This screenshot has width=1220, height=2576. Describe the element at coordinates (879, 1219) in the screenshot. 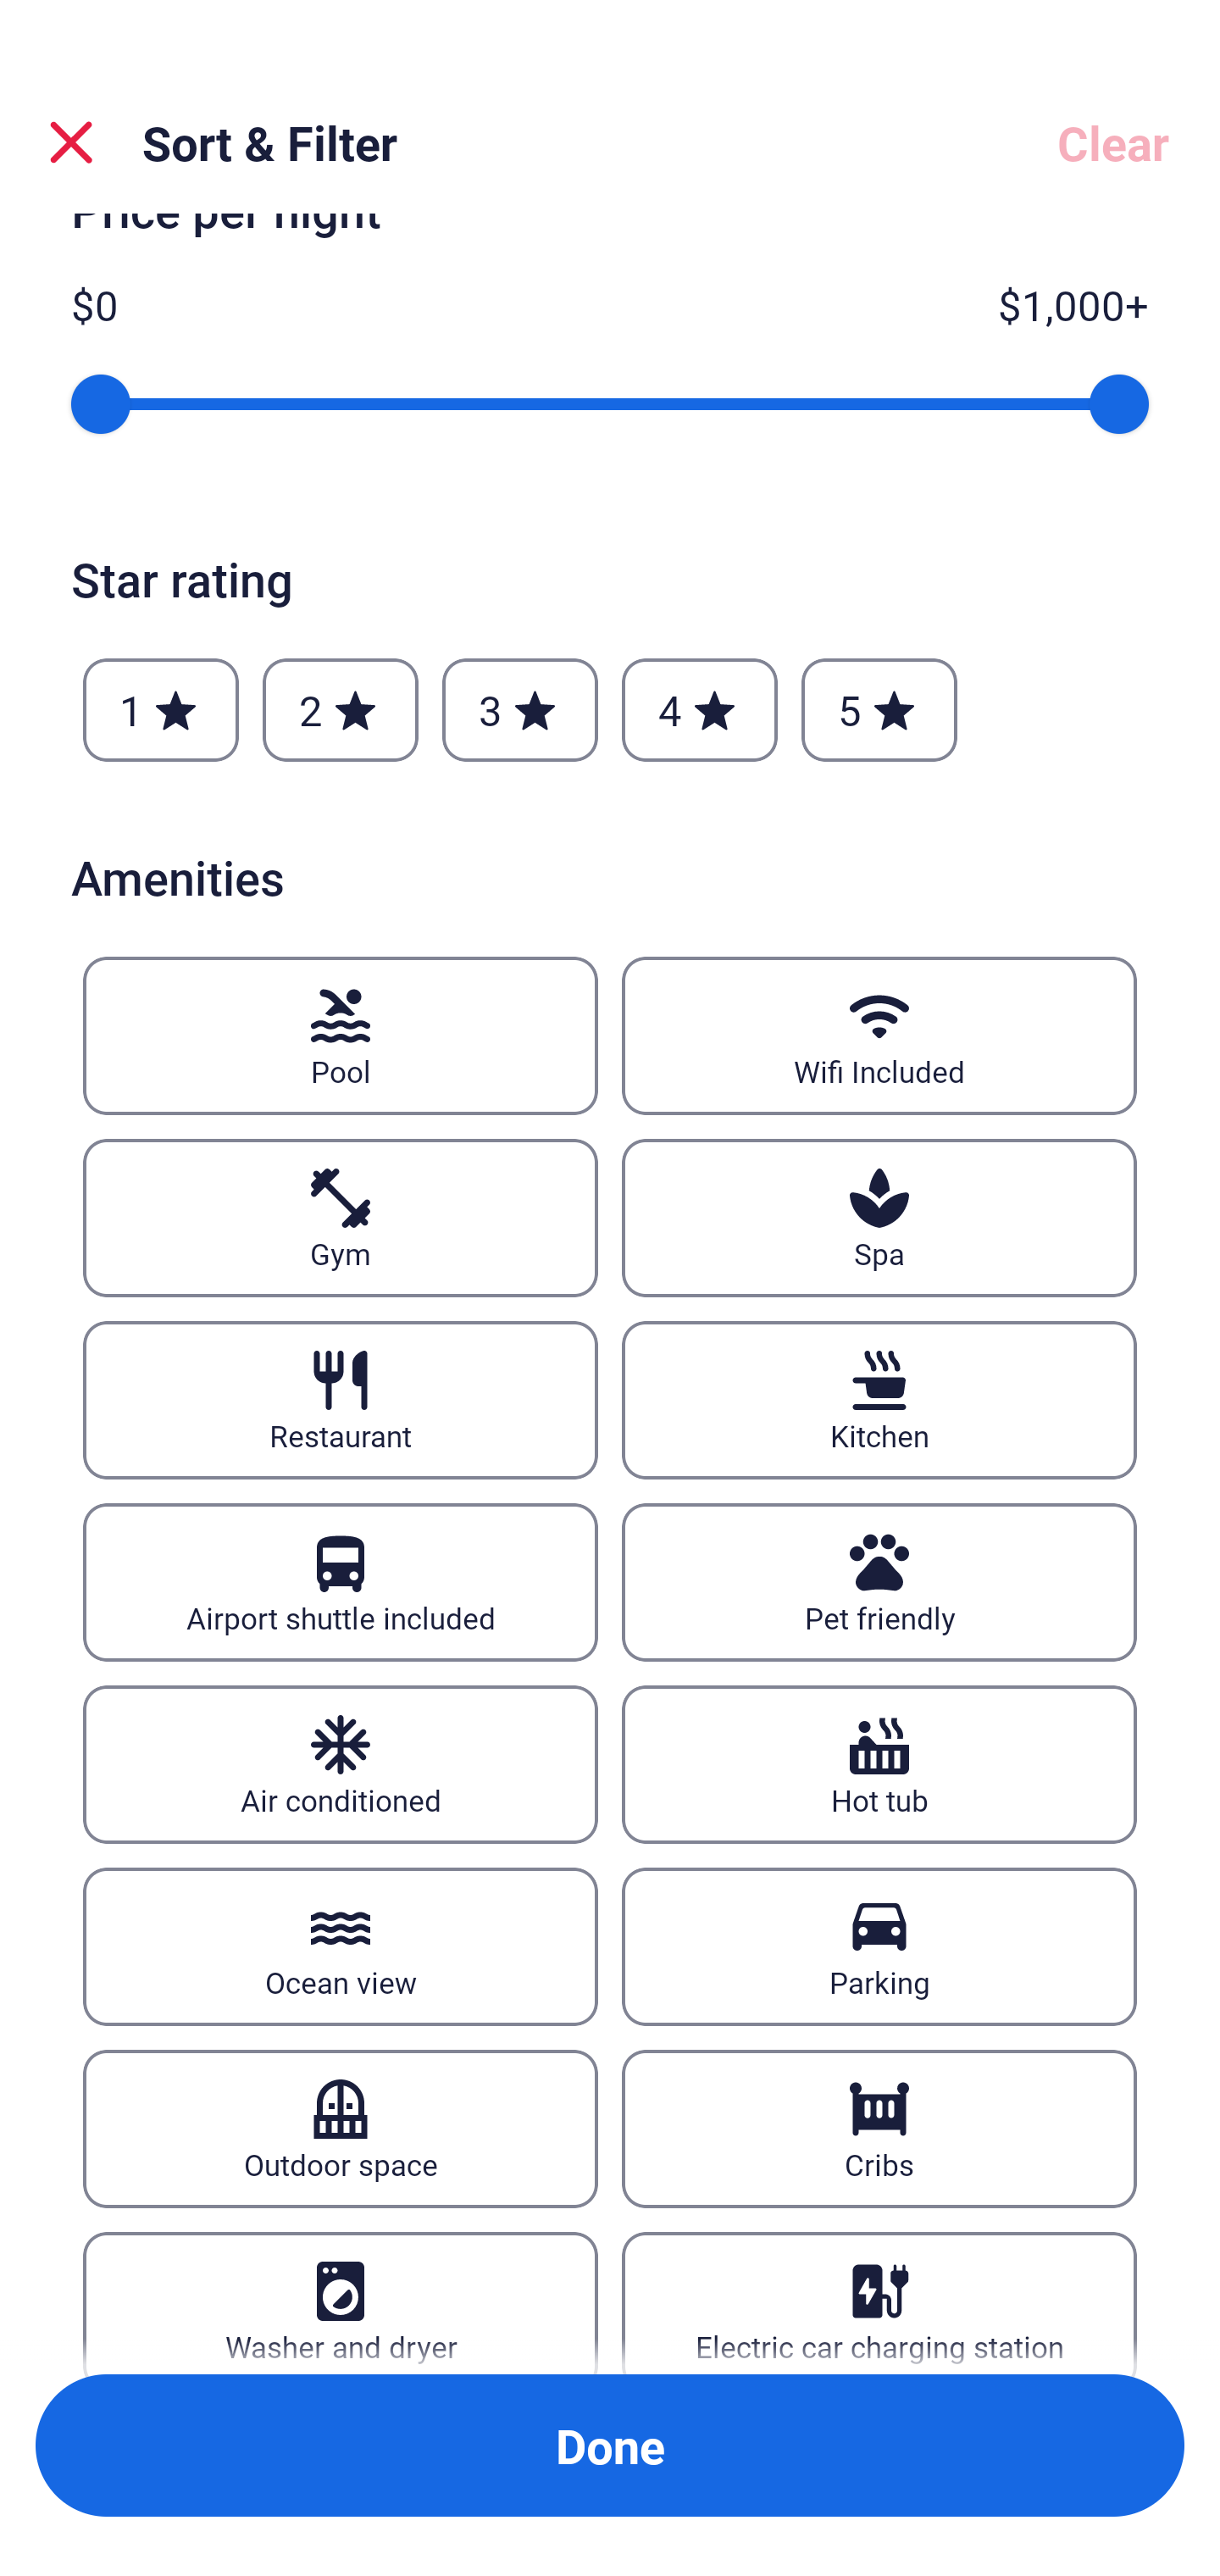

I see `Spa` at that location.